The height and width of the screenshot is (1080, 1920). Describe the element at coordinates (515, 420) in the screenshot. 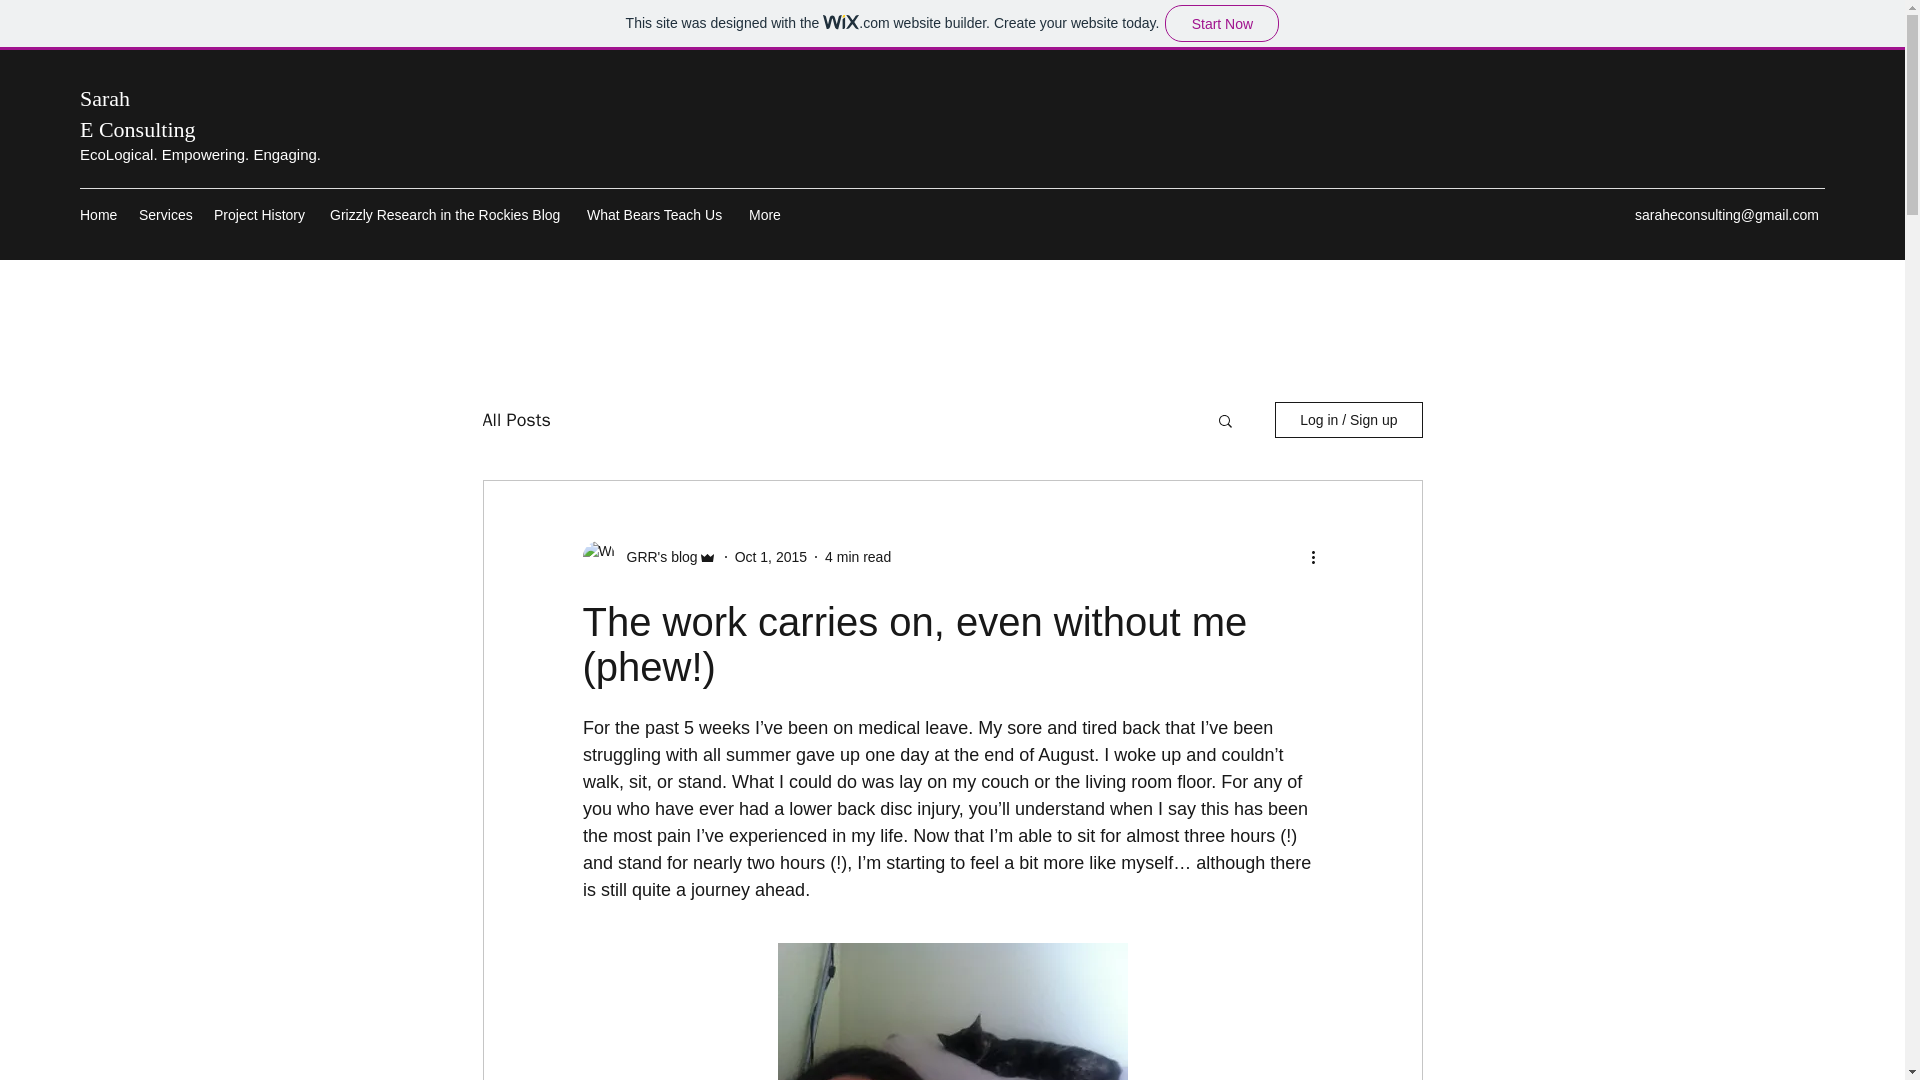

I see `All Posts` at that location.